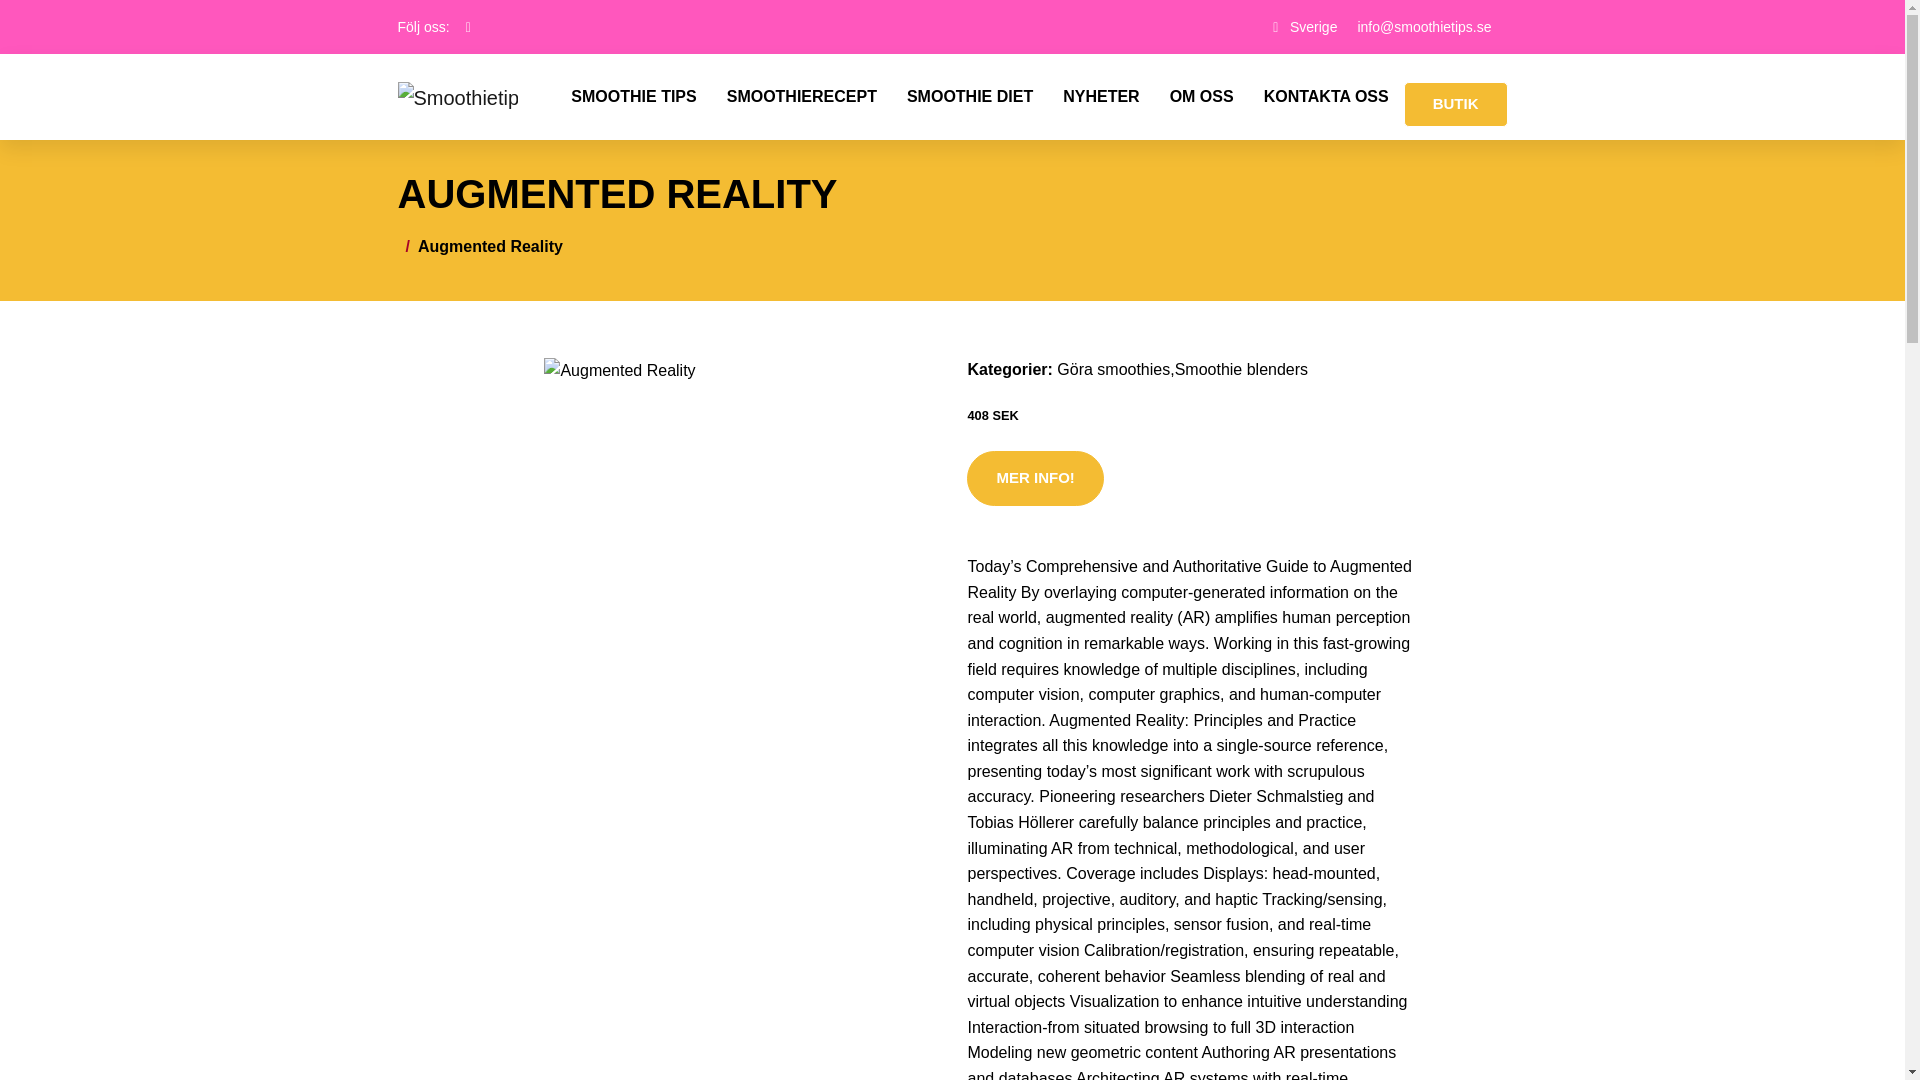 The height and width of the screenshot is (1080, 1920). I want to click on KONTAKTA OSS, so click(1326, 97).